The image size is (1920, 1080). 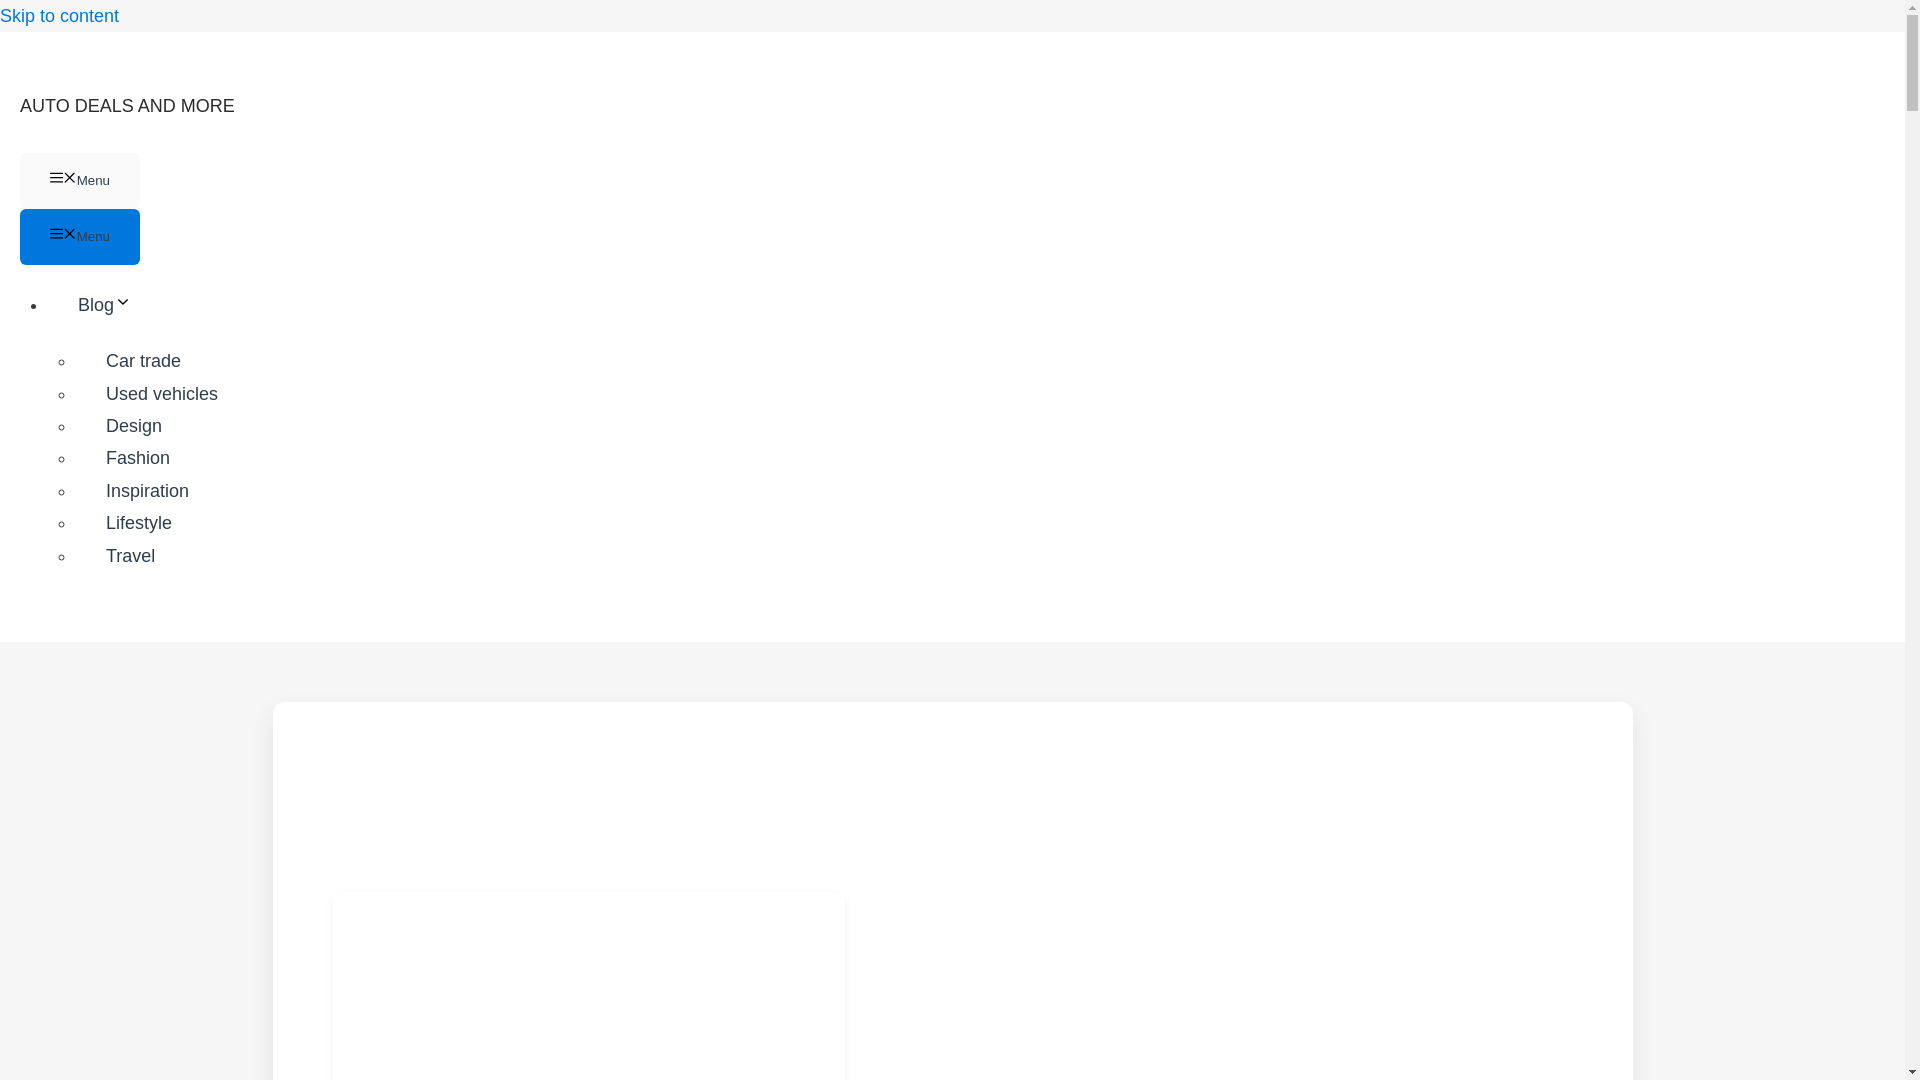 I want to click on Travel, so click(x=130, y=555).